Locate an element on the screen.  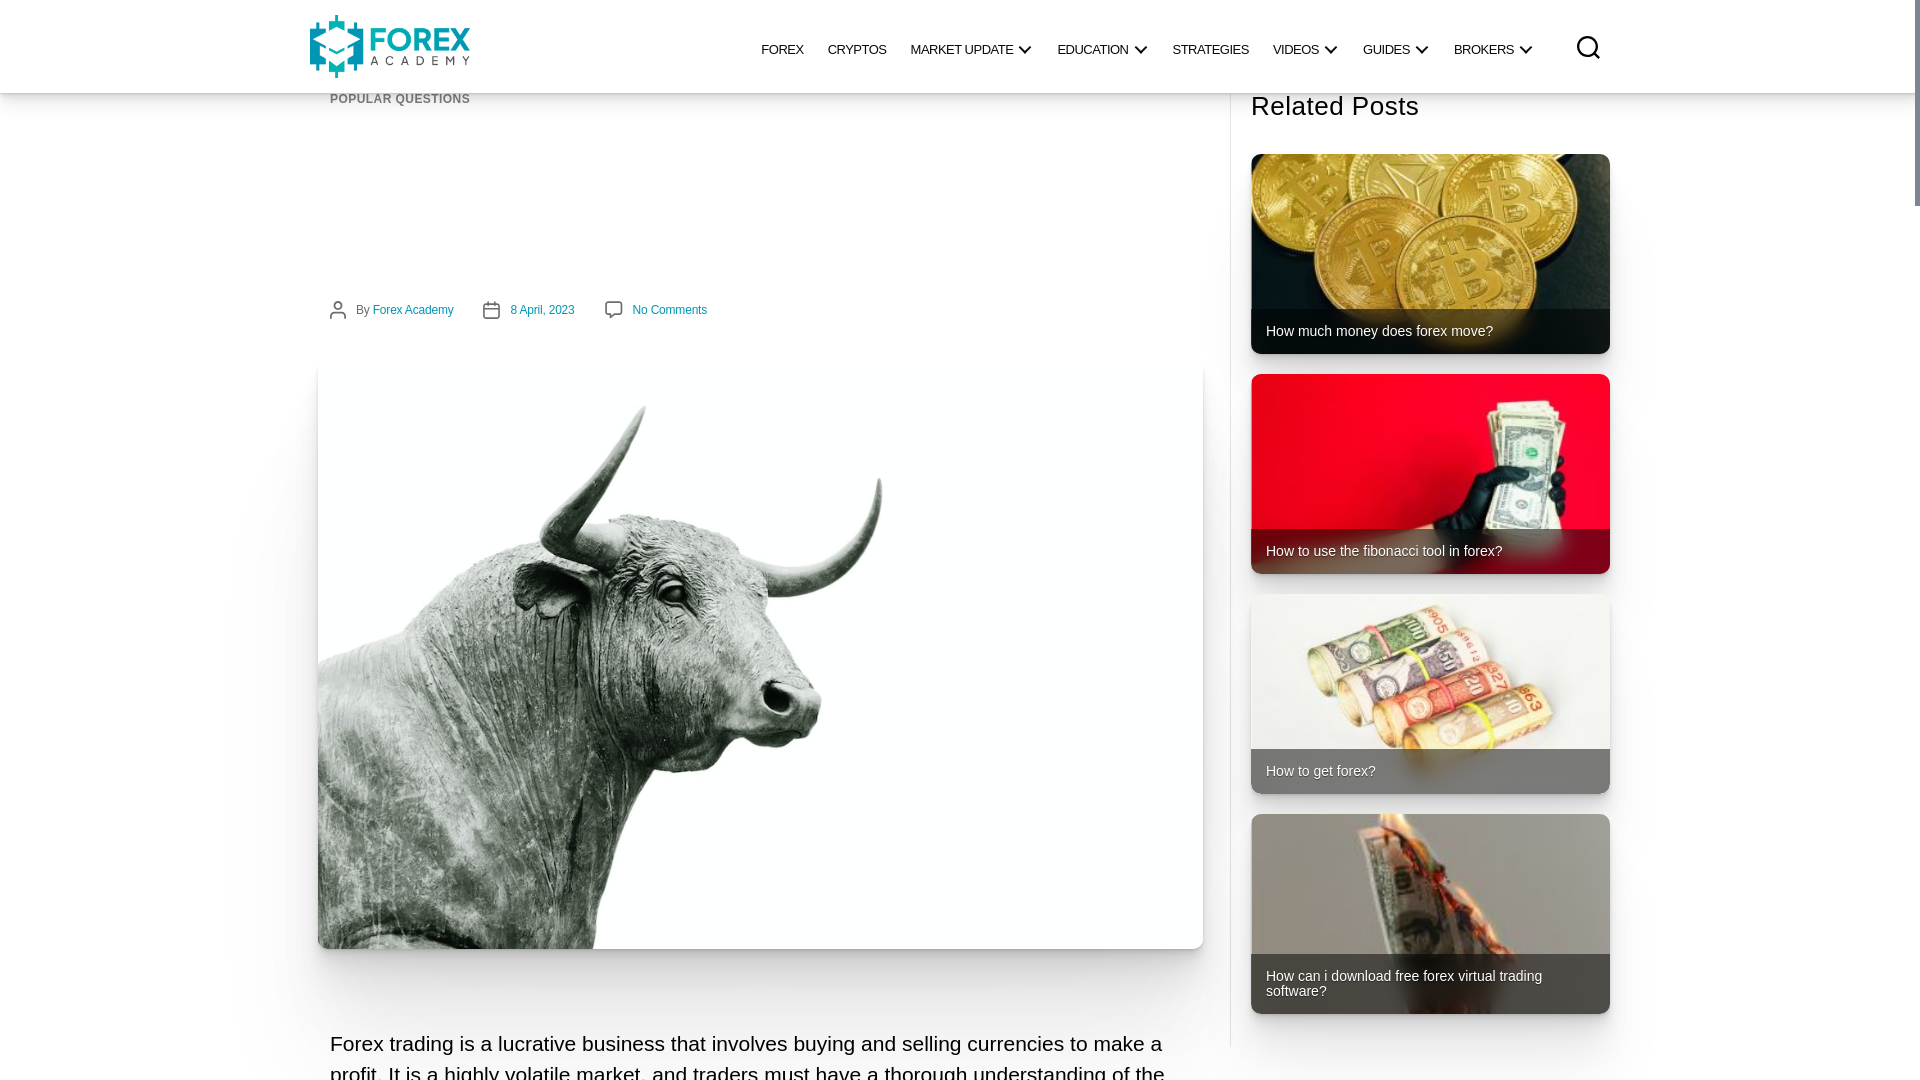
CRYPTOS is located at coordinates (857, 46).